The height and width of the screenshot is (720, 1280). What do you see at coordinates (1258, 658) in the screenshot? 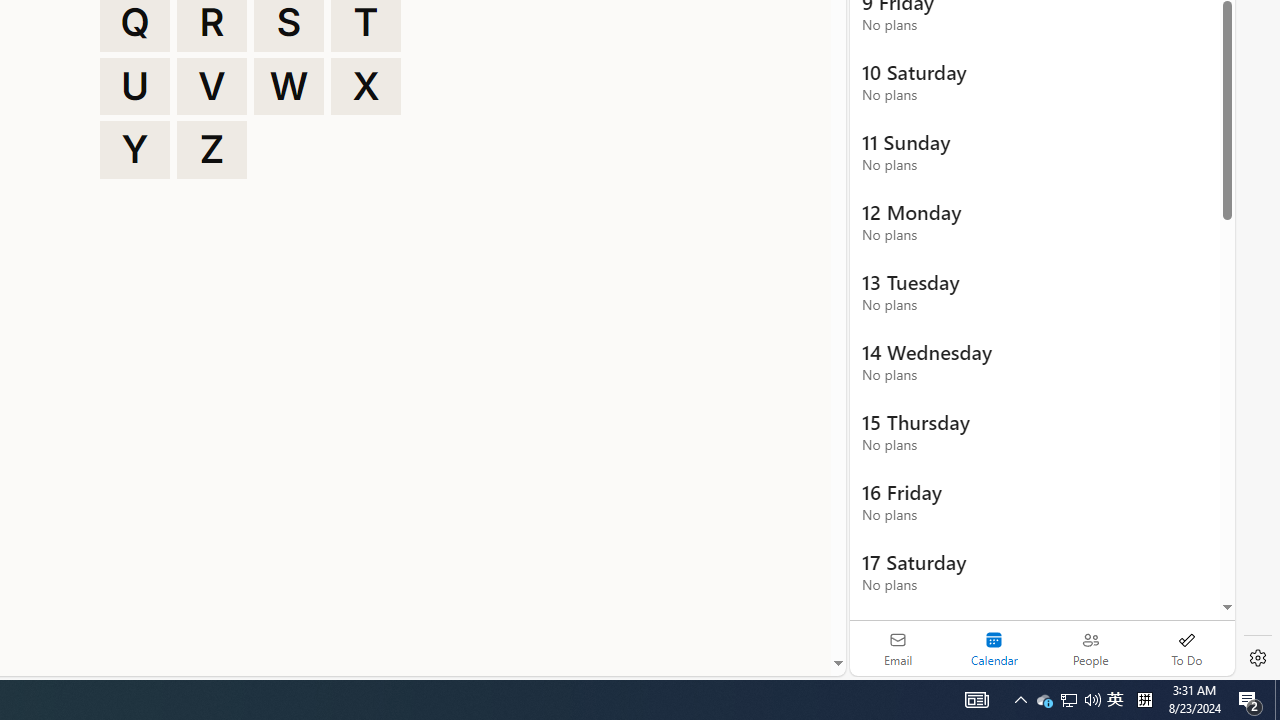
I see `Settings` at bounding box center [1258, 658].